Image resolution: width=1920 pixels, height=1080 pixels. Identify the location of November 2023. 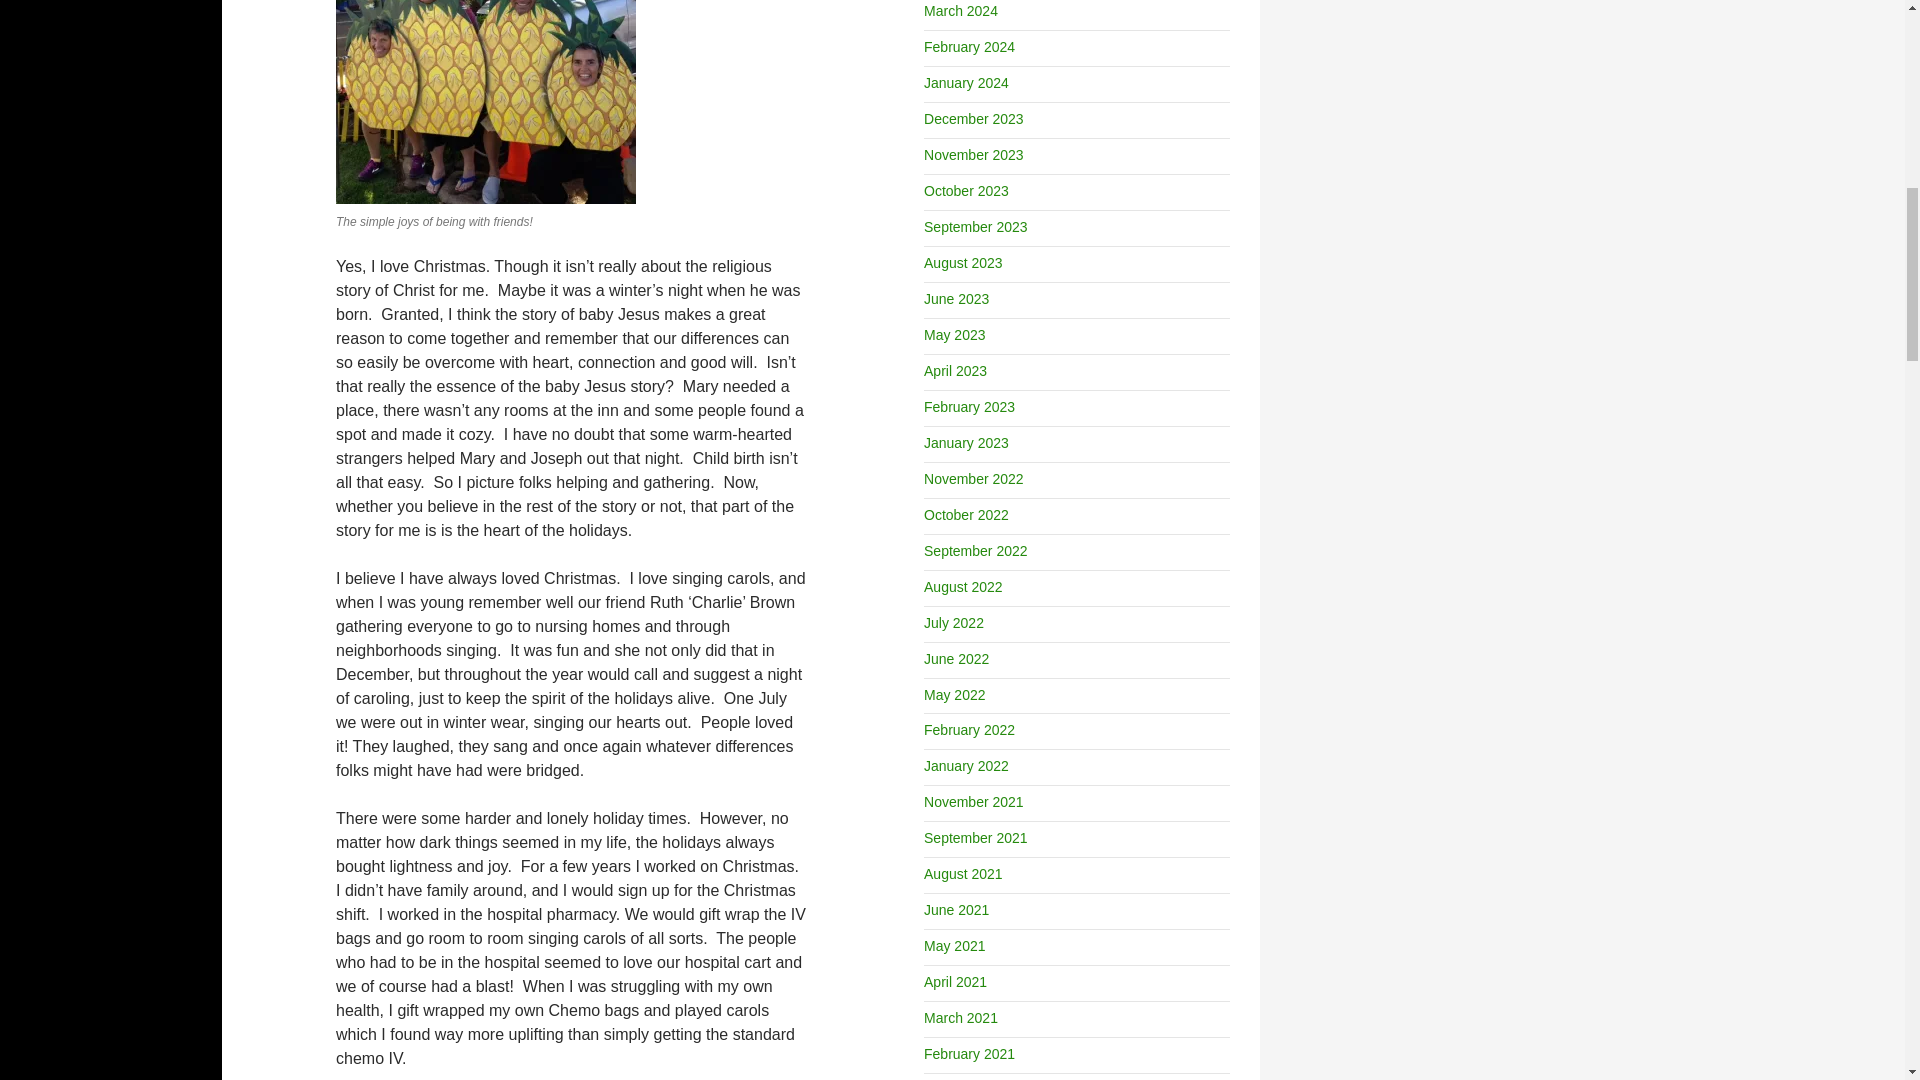
(973, 154).